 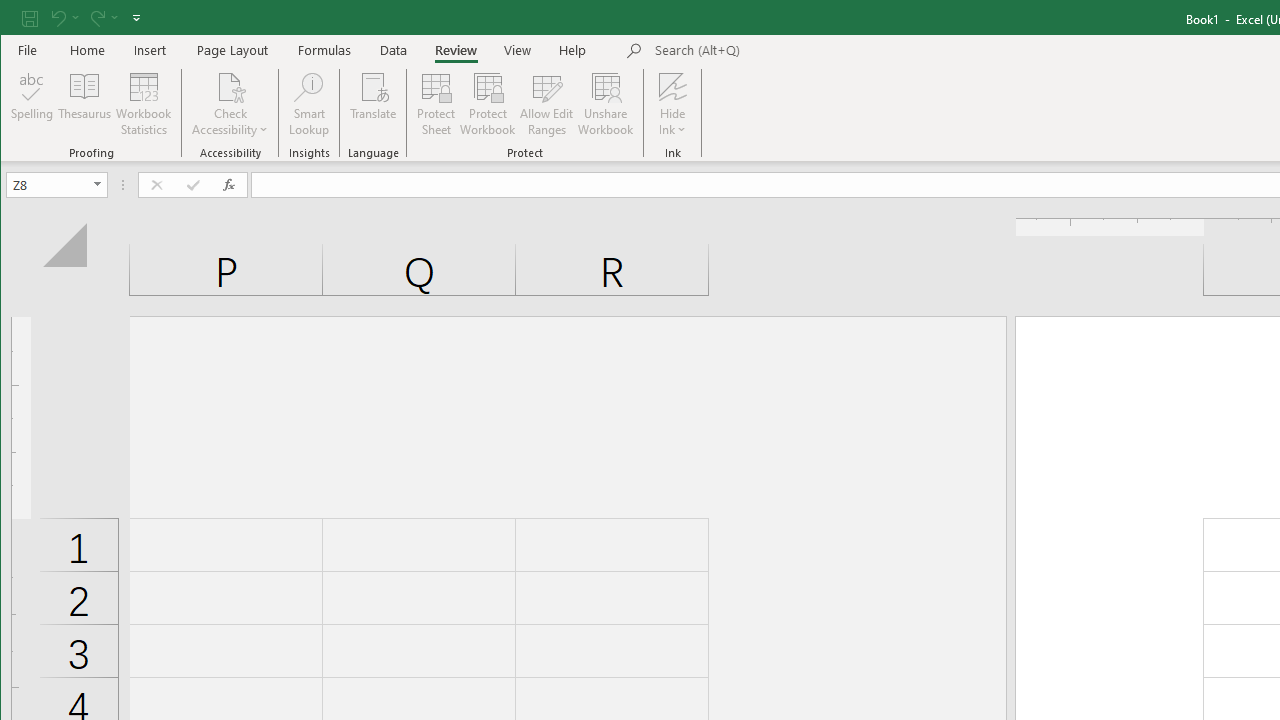 What do you see at coordinates (32, 104) in the screenshot?
I see `Spelling...` at bounding box center [32, 104].